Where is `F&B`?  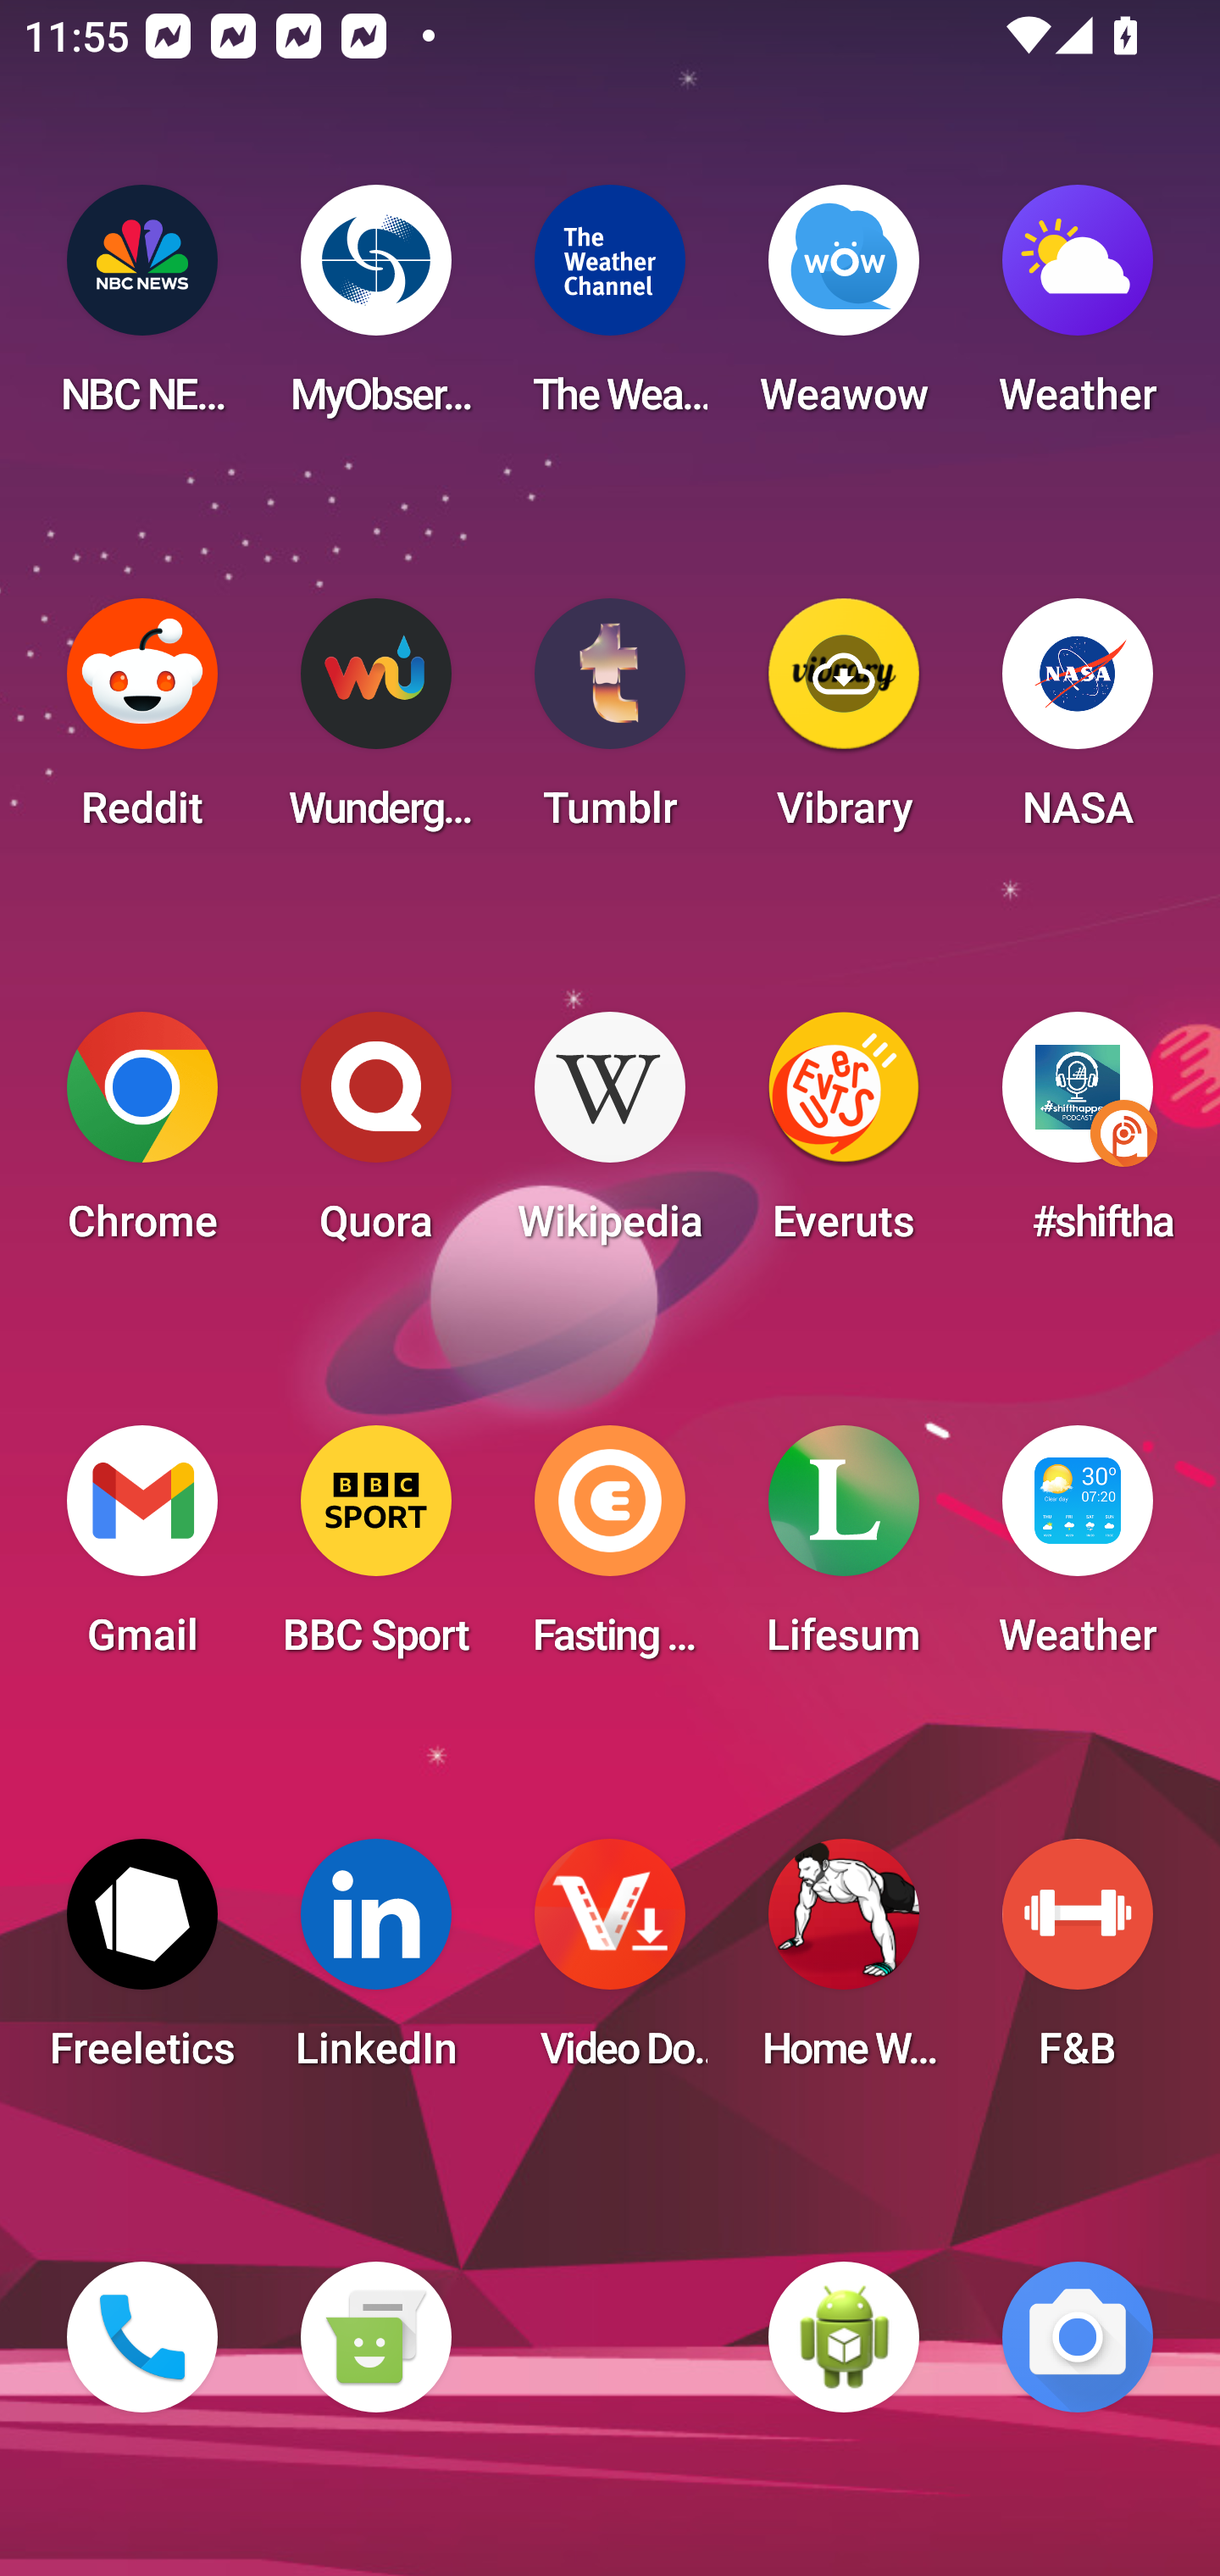
F&B is located at coordinates (1078, 1964).